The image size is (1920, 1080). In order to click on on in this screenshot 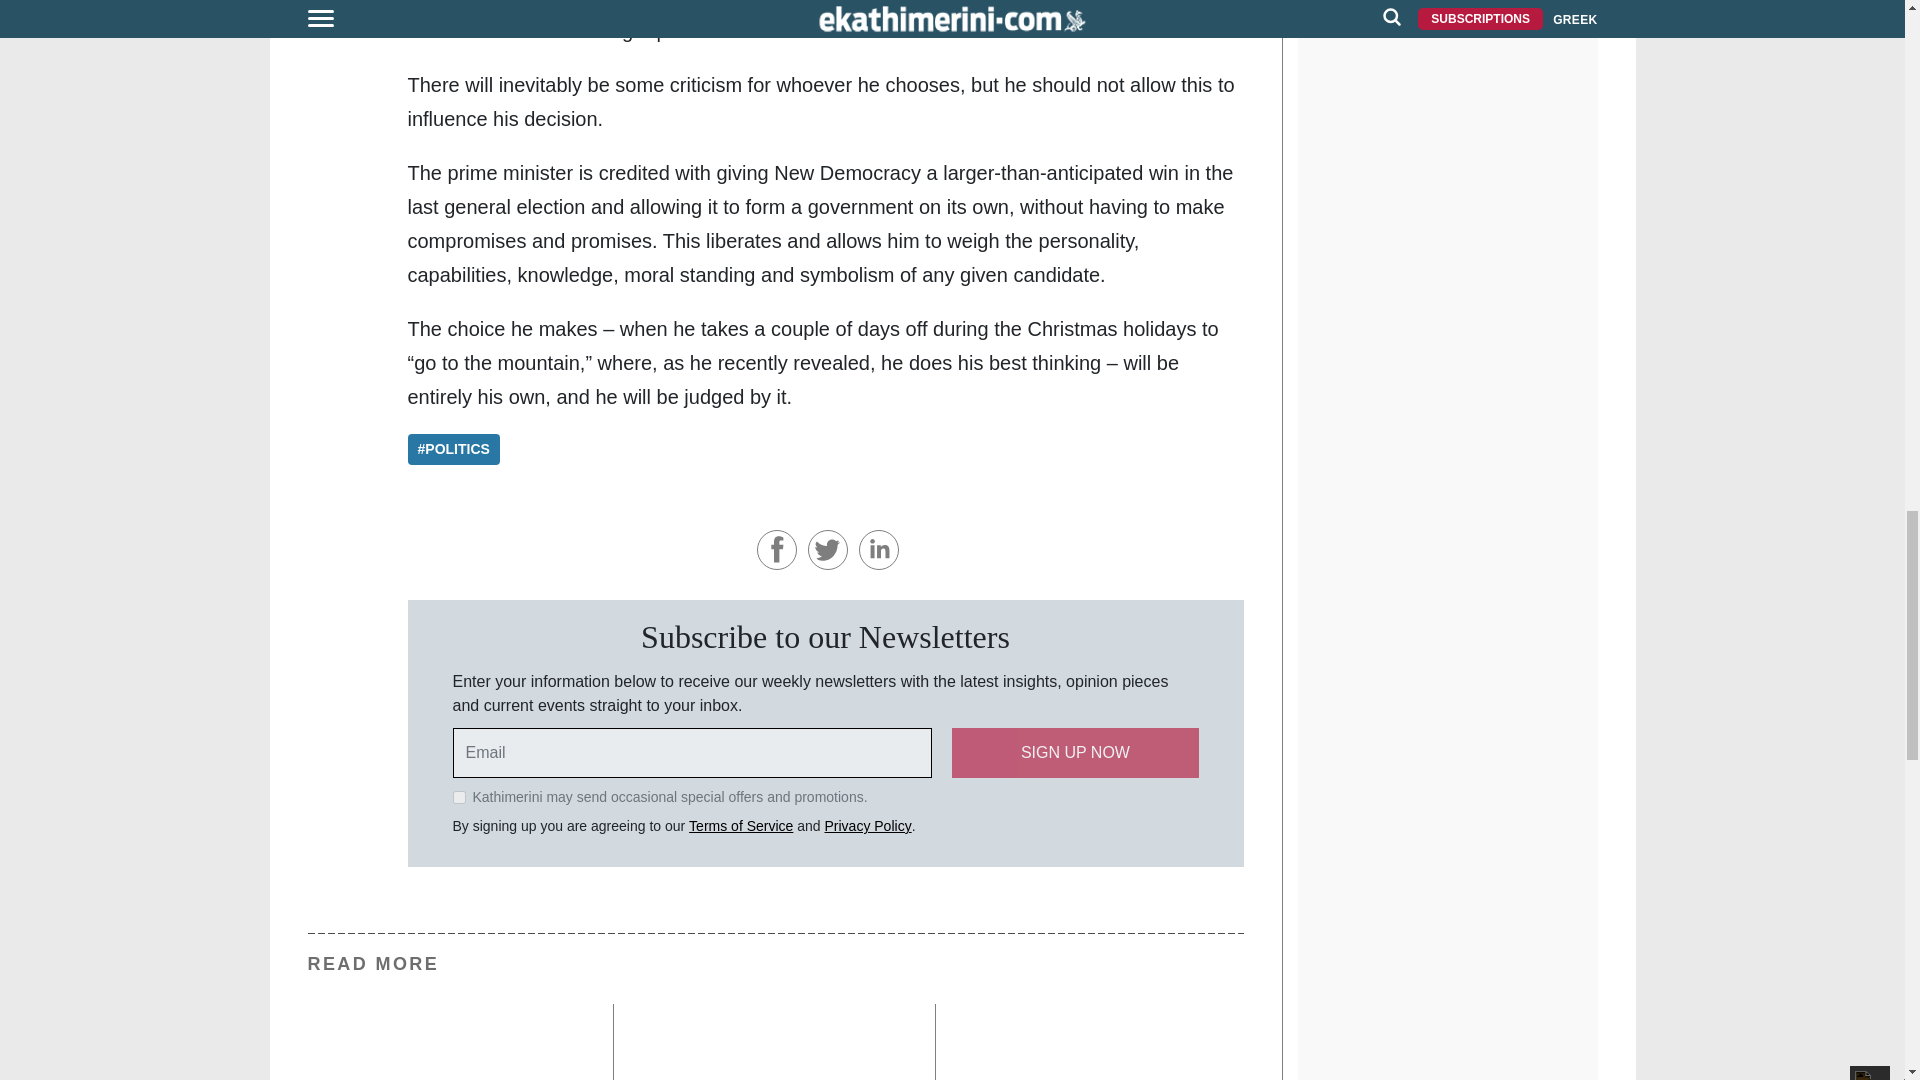, I will do `click(458, 796)`.